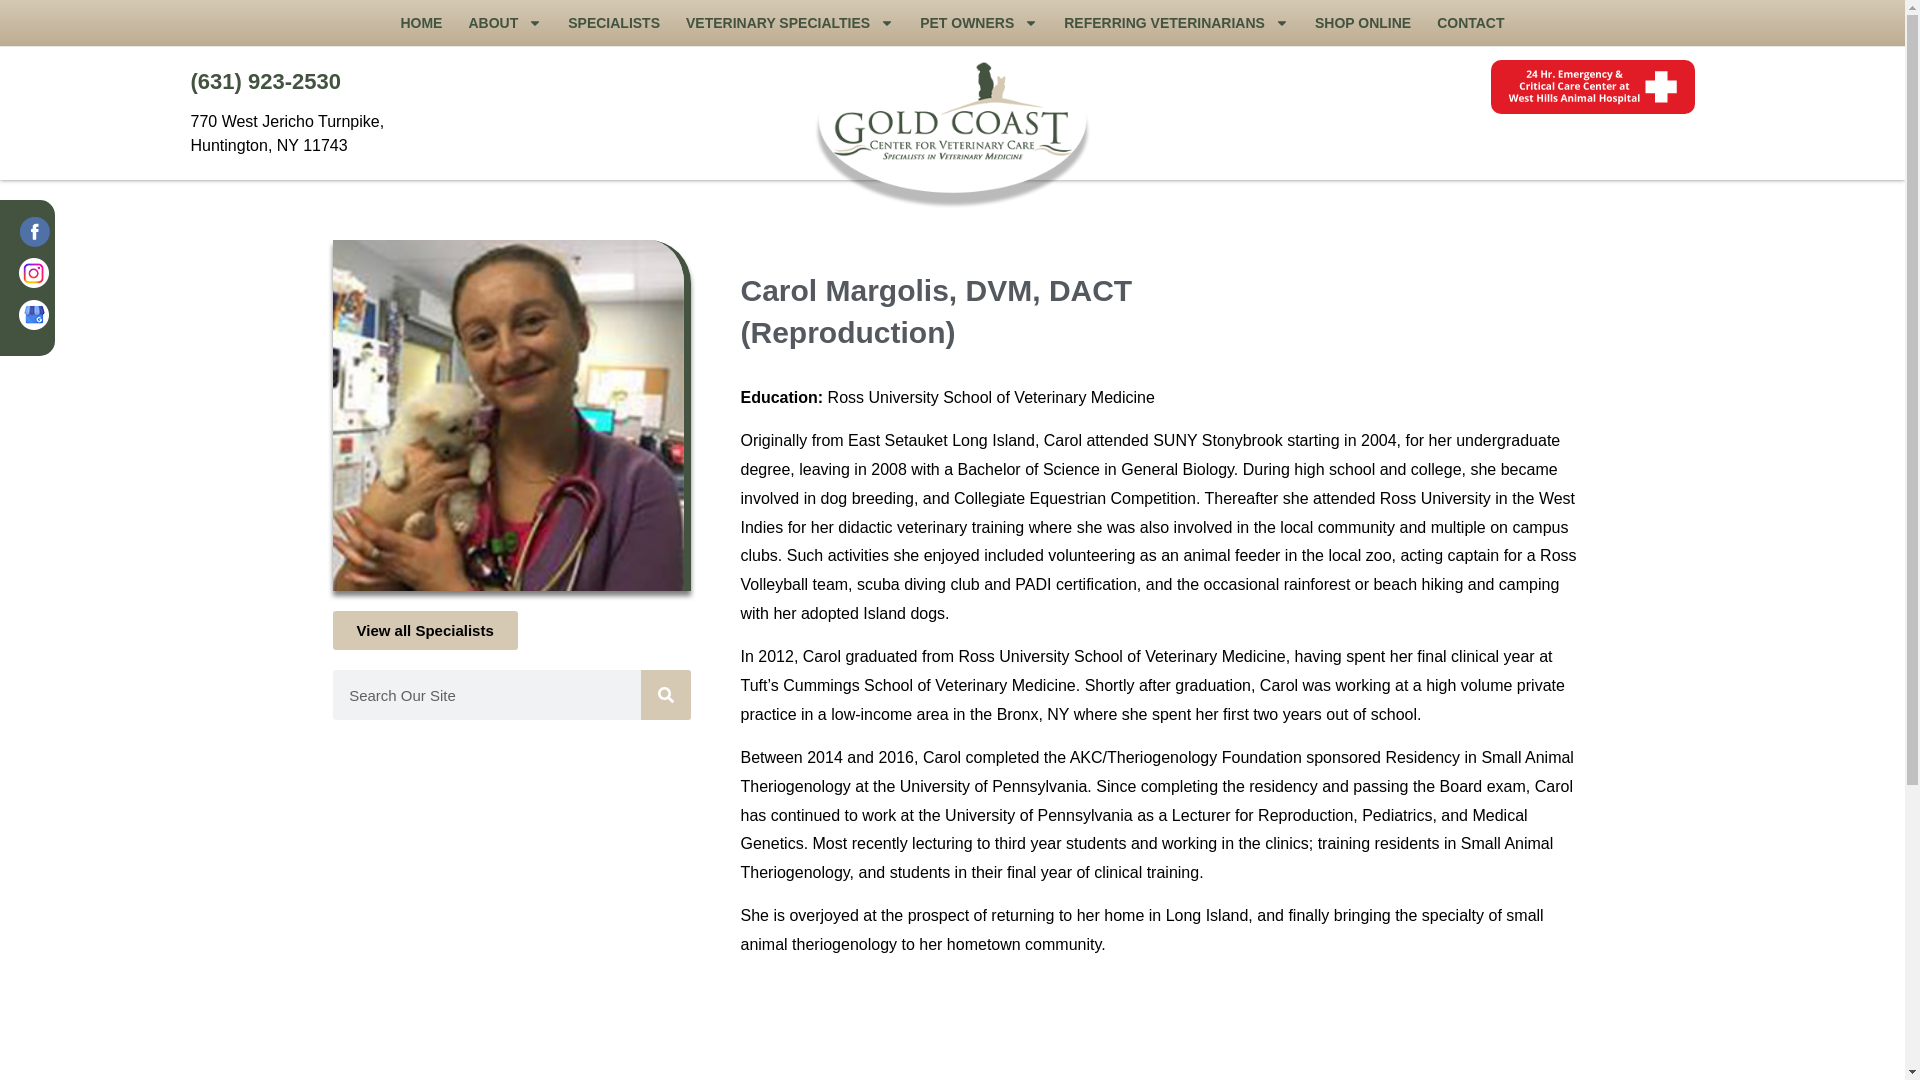 The height and width of the screenshot is (1080, 1920). Describe the element at coordinates (1470, 23) in the screenshot. I see `CONTACT` at that location.